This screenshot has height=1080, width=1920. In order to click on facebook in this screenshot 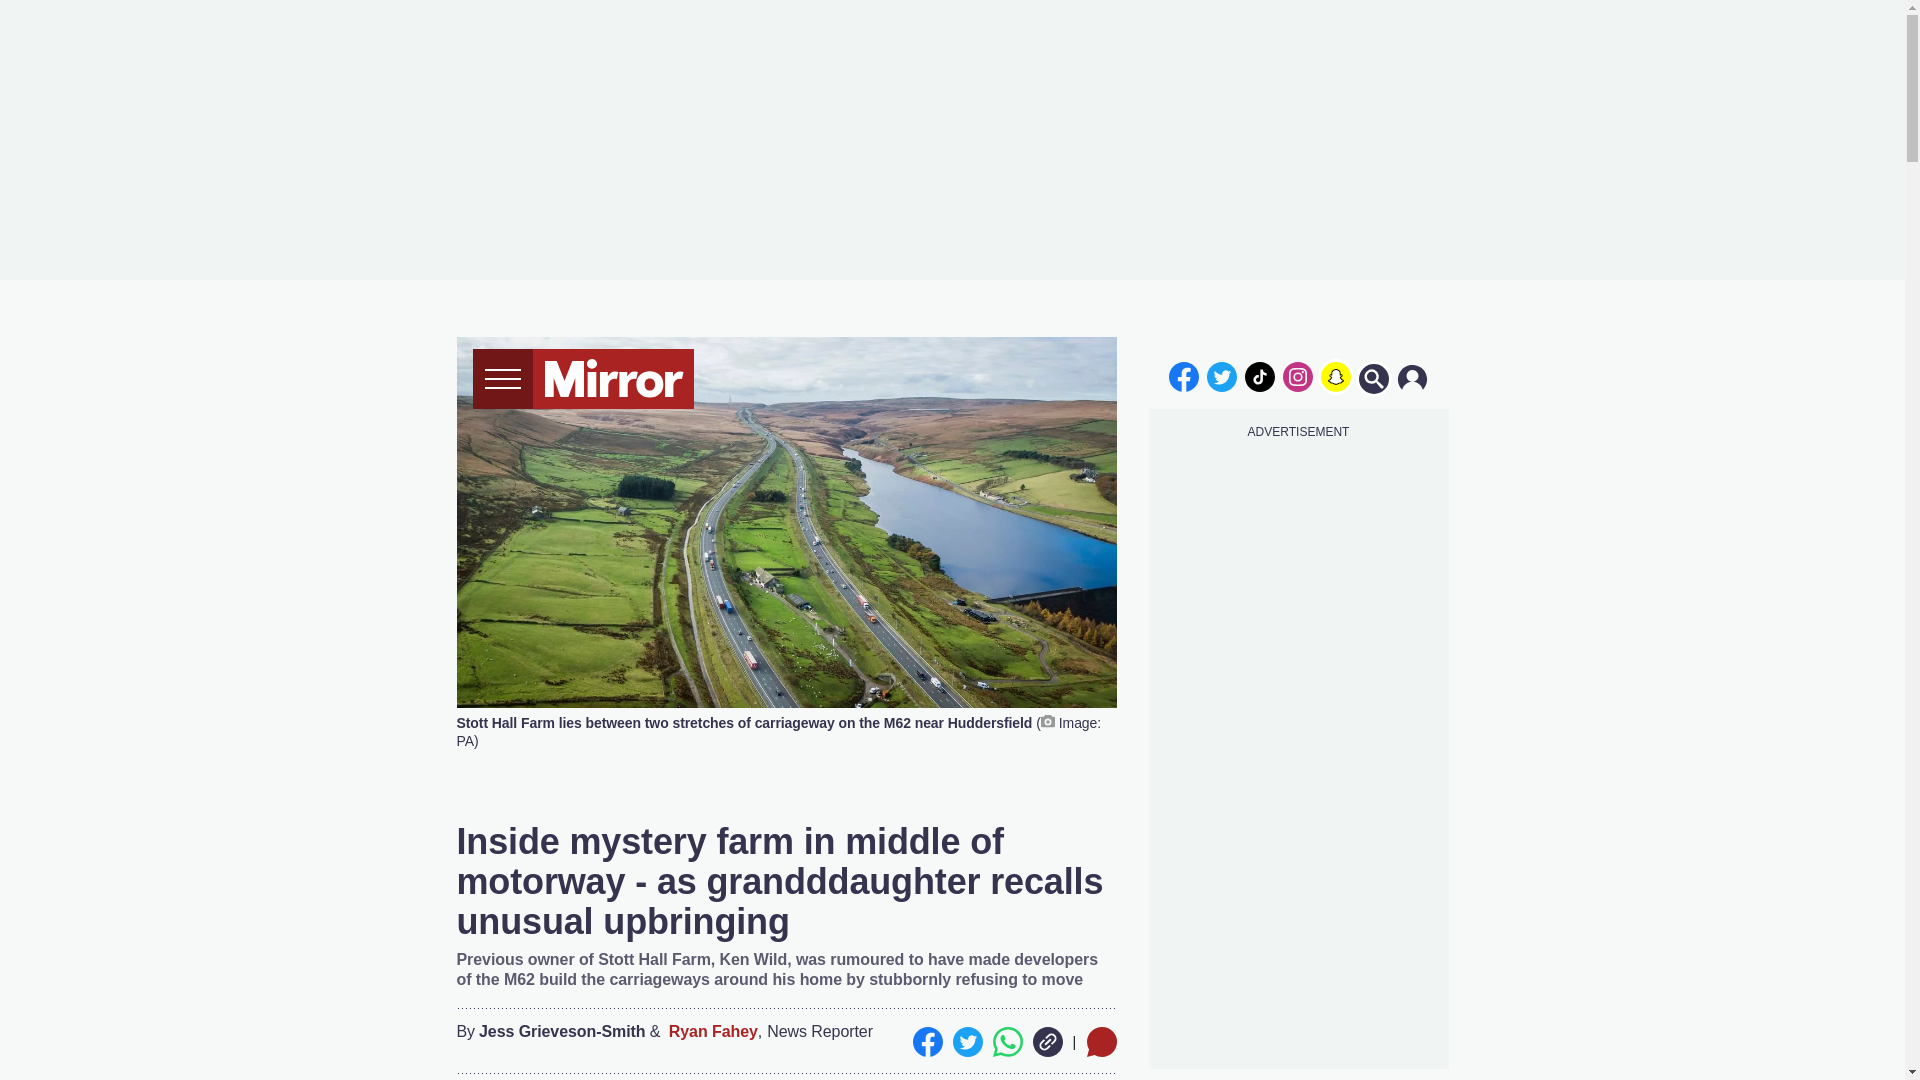, I will do `click(1183, 376)`.